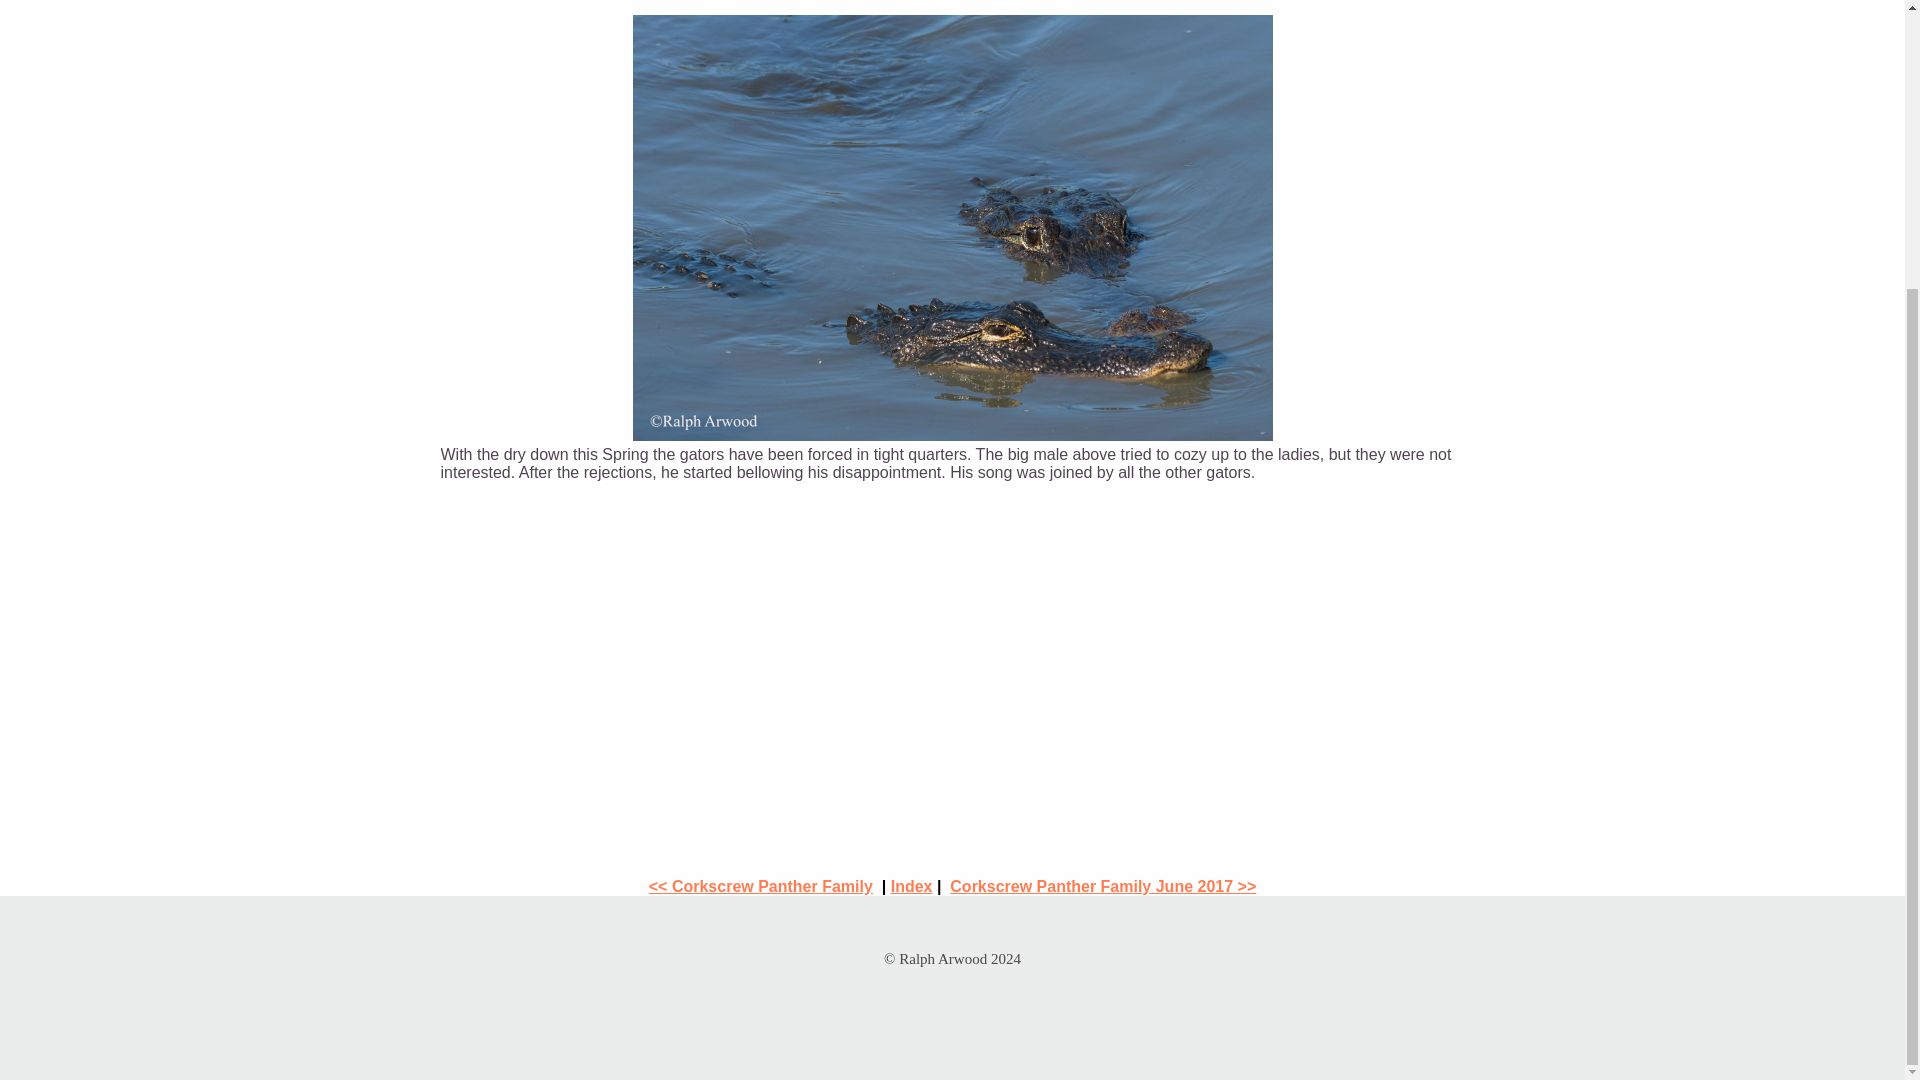 This screenshot has width=1920, height=1080. I want to click on Index, so click(912, 886).